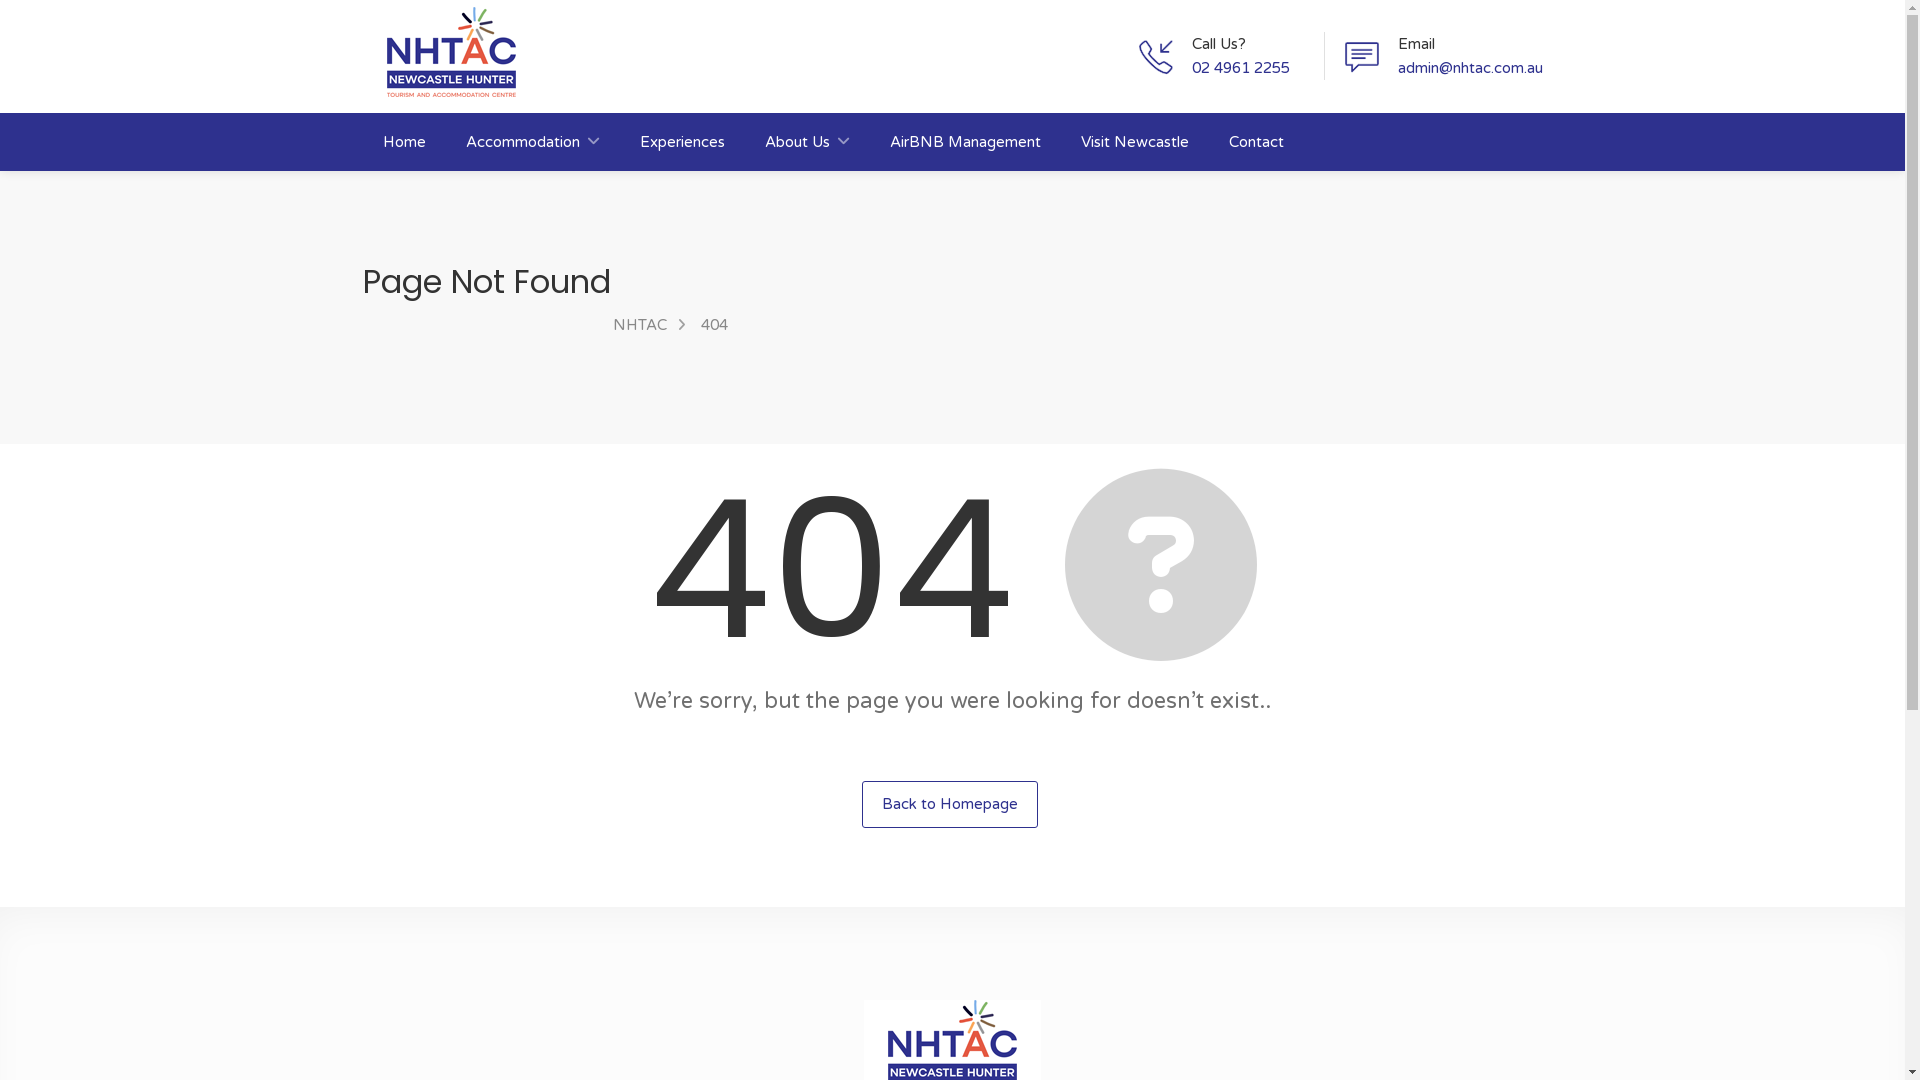 Image resolution: width=1920 pixels, height=1080 pixels. What do you see at coordinates (682, 142) in the screenshot?
I see `Experiences` at bounding box center [682, 142].